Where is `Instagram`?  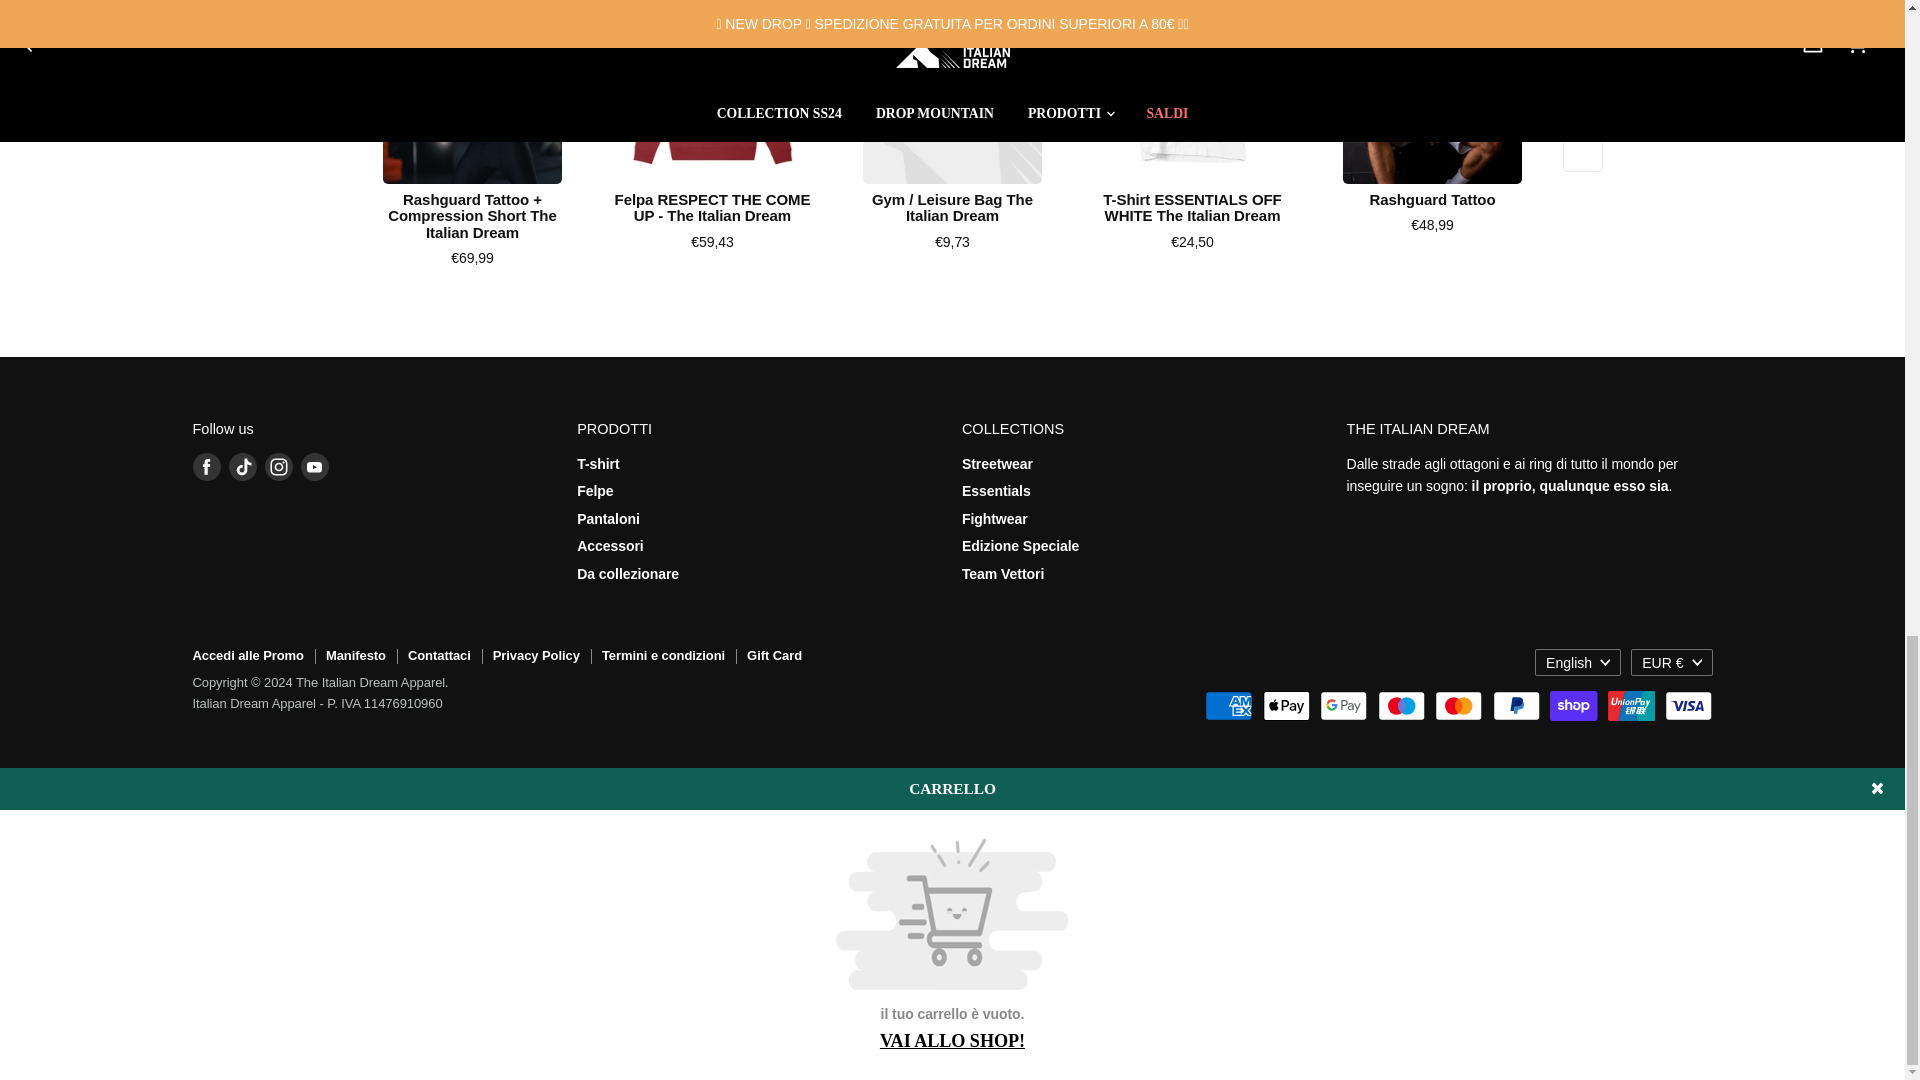
Instagram is located at coordinates (277, 466).